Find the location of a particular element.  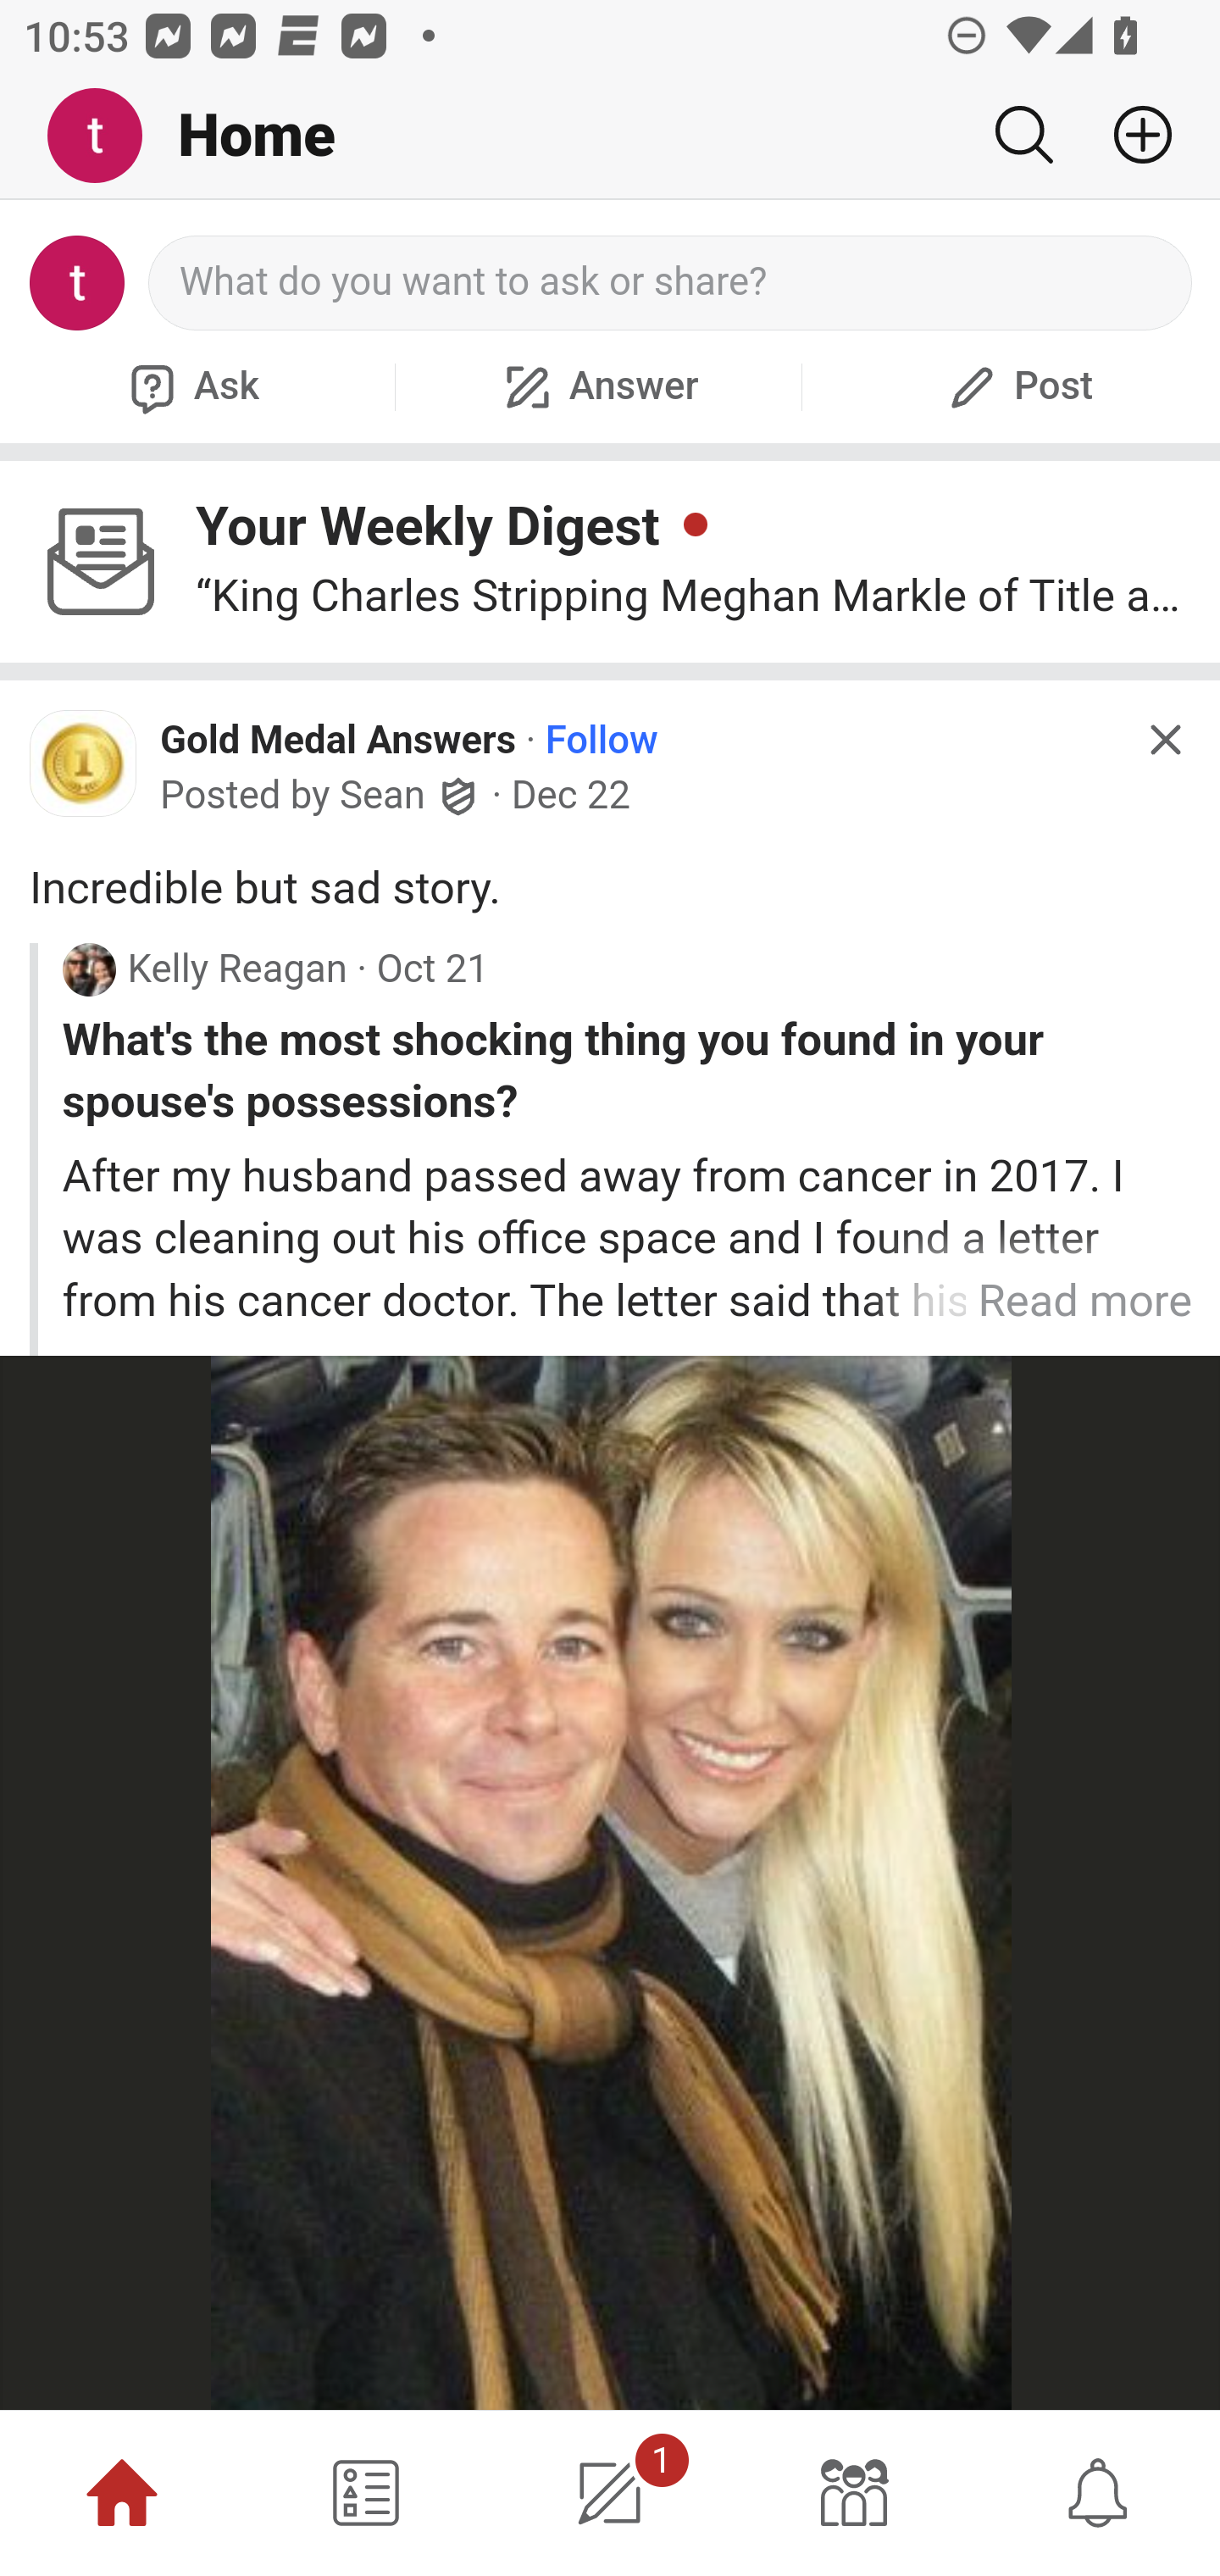

Post is located at coordinates (1017, 386).